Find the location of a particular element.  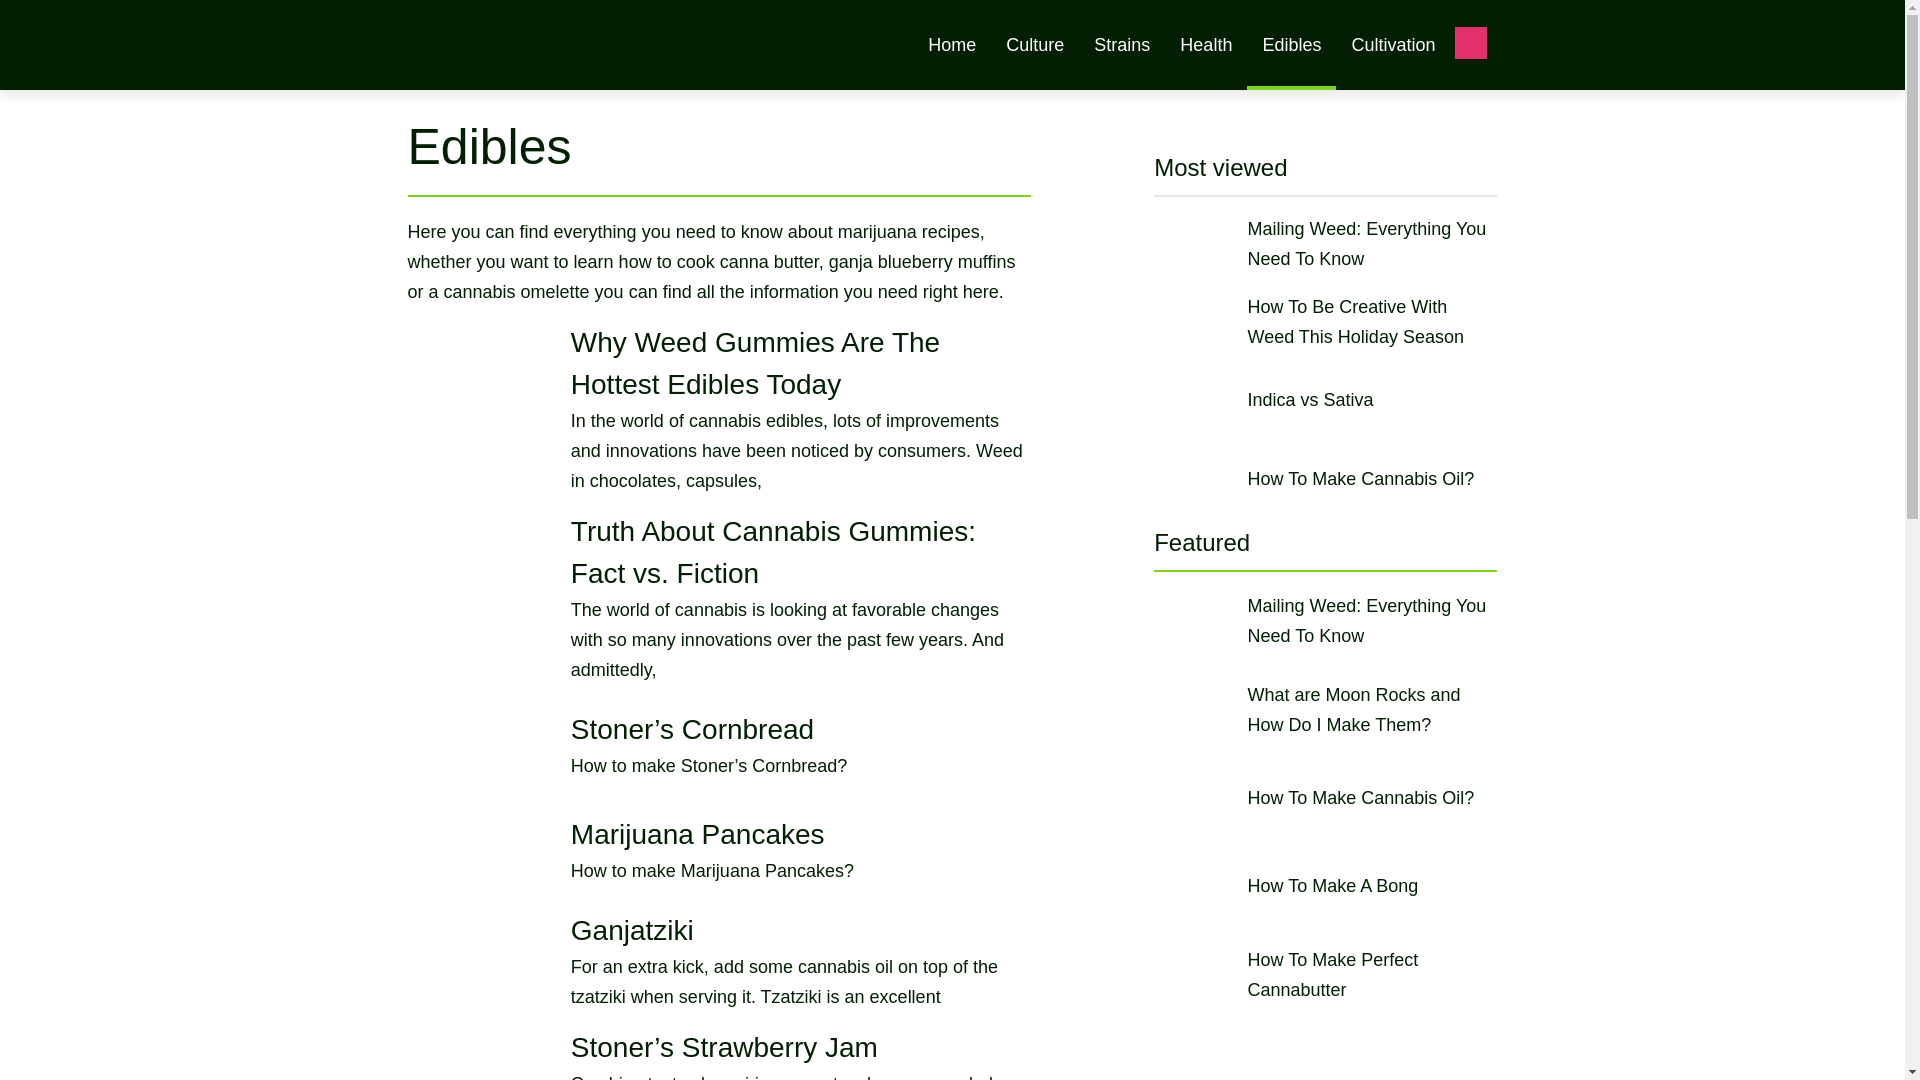

Edibles is located at coordinates (1290, 43).